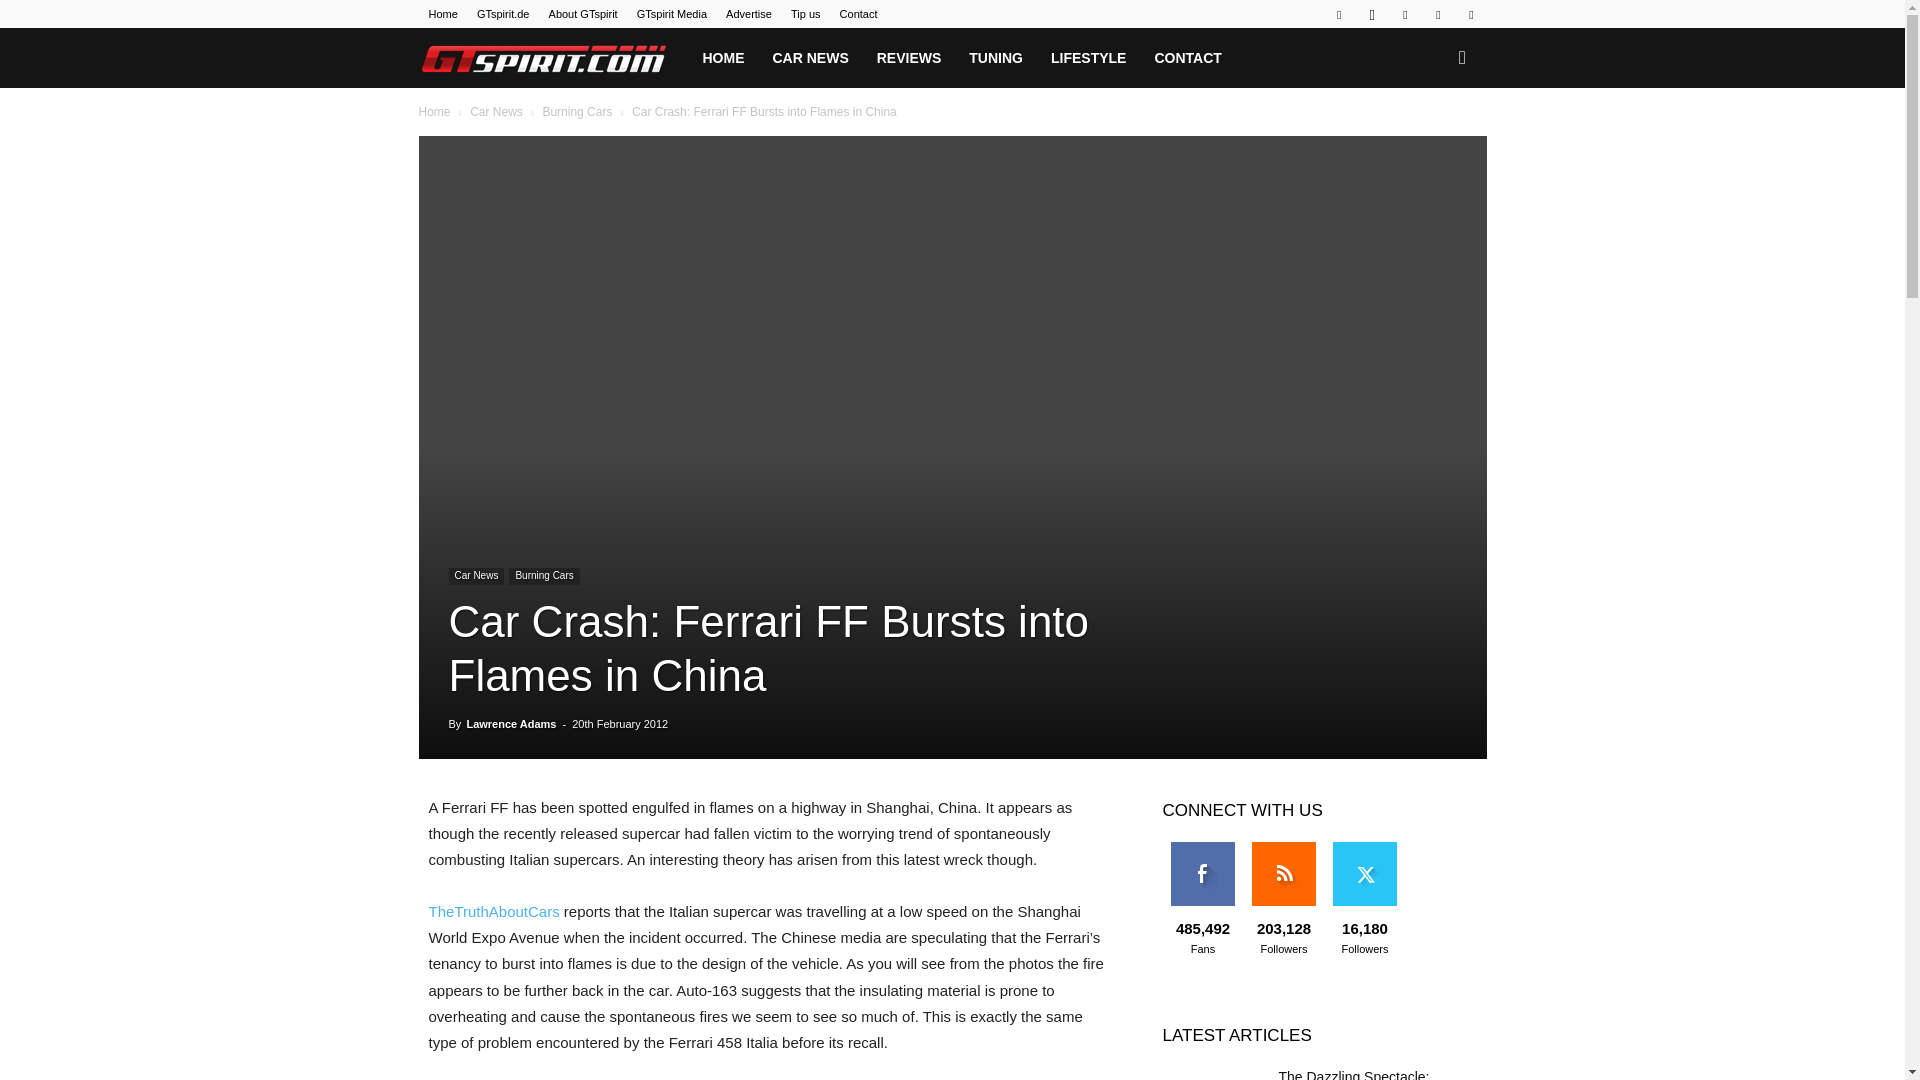 This screenshot has height=1080, width=1920. I want to click on Home, so click(442, 14).